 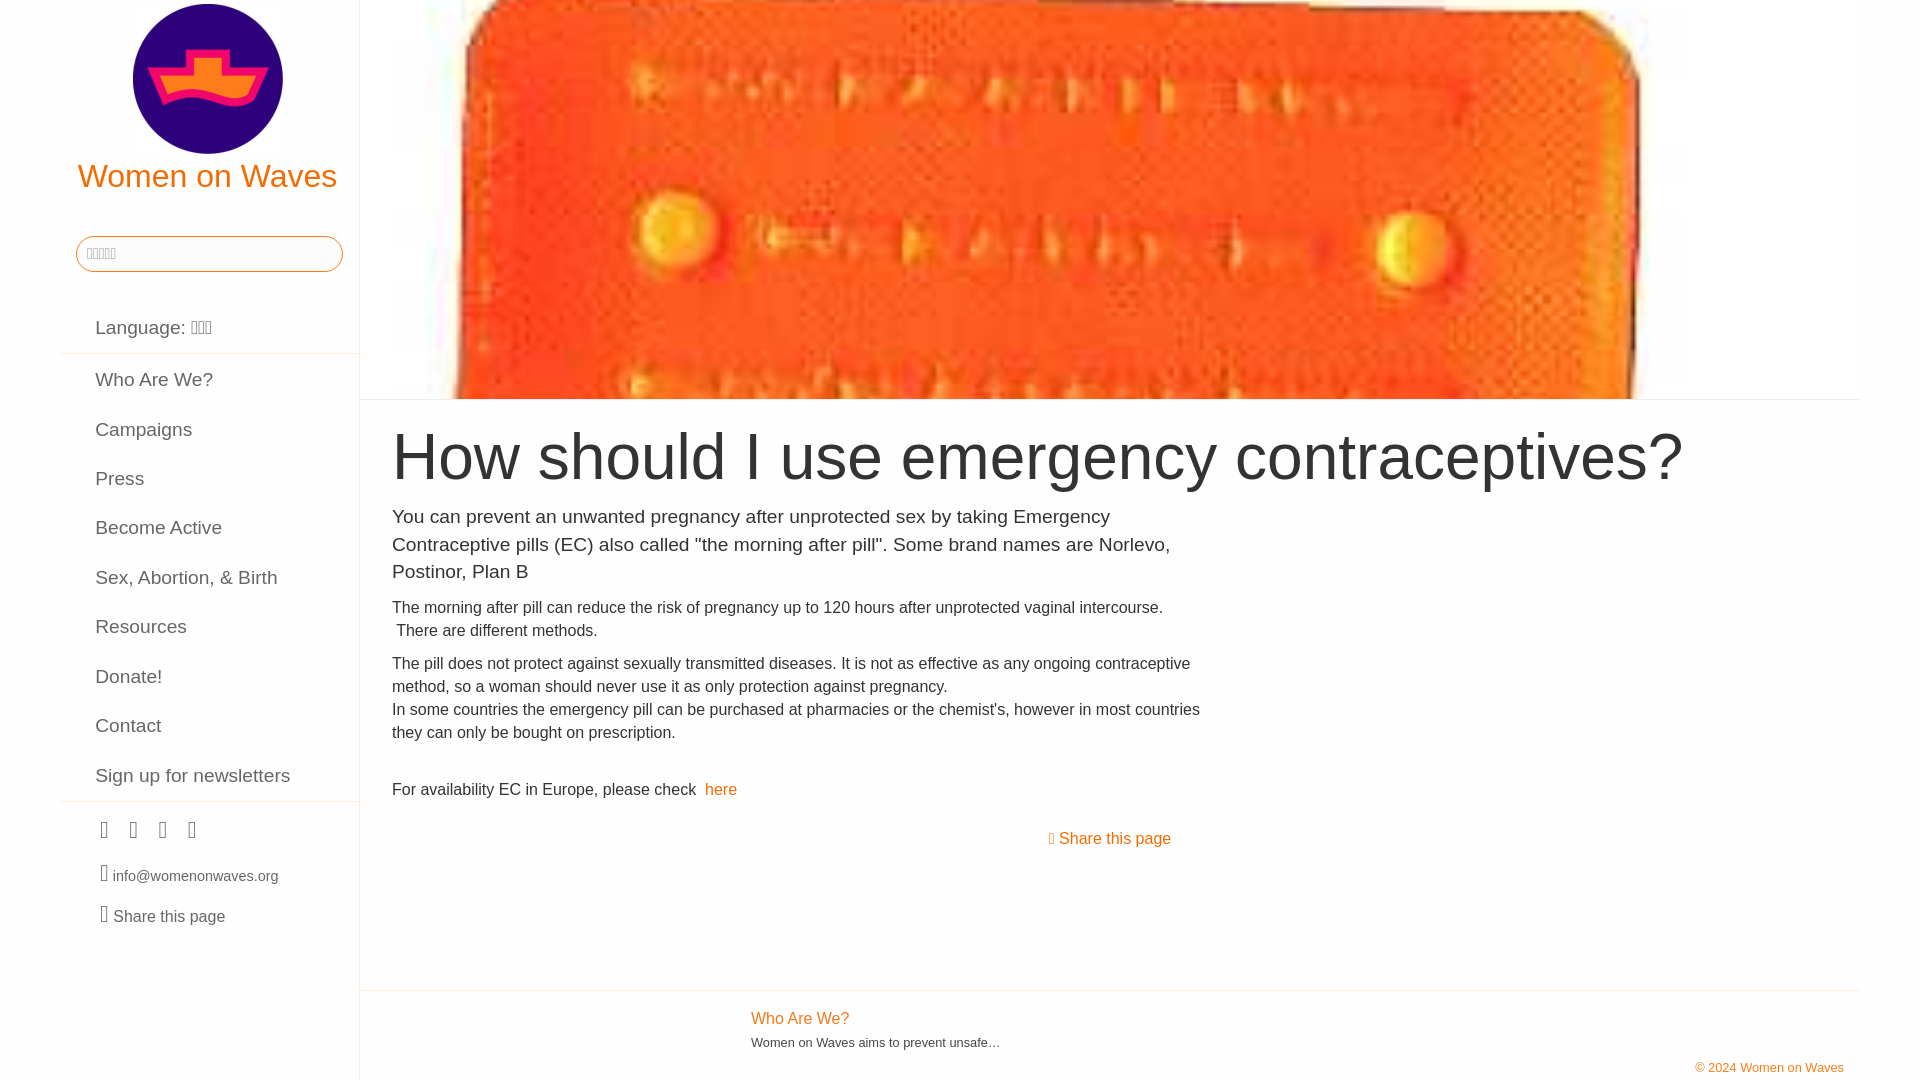 I want to click on here, so click(x=720, y=789).